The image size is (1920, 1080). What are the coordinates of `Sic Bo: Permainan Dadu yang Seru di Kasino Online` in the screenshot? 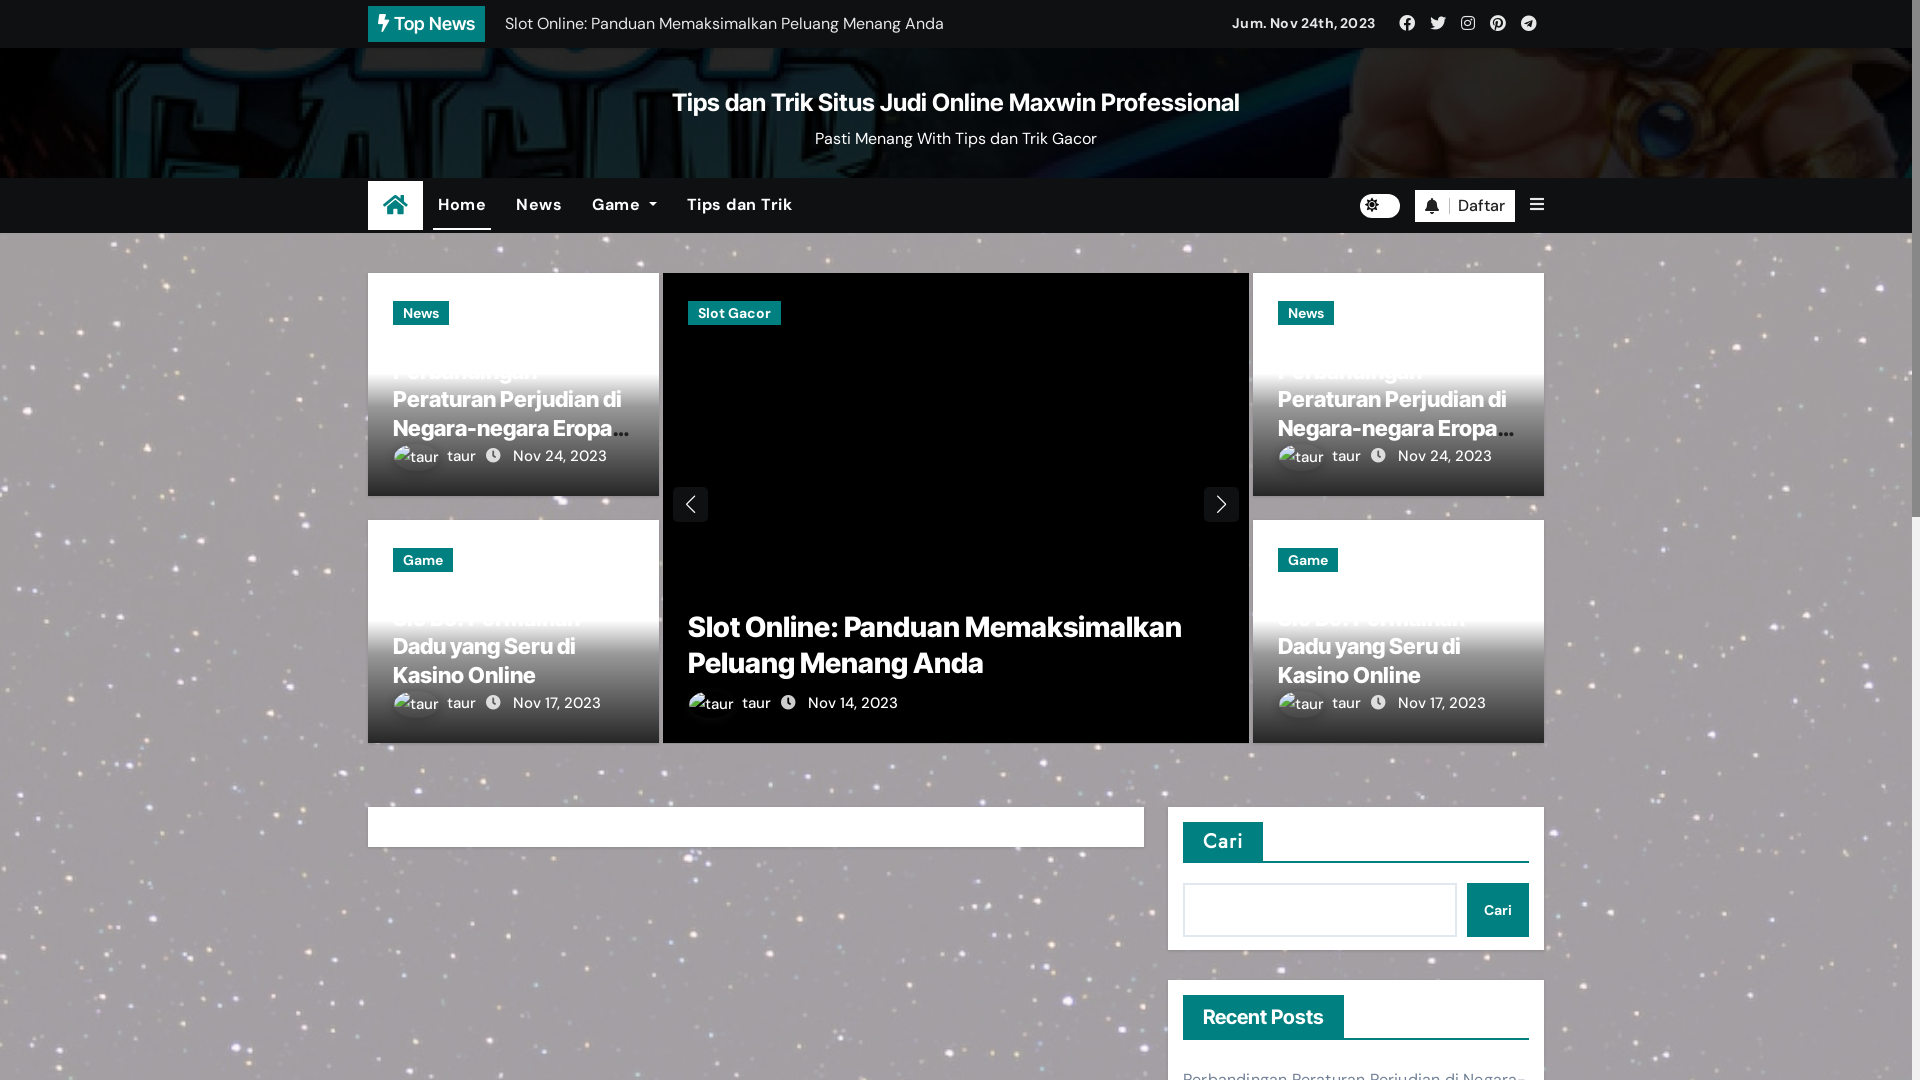 It's located at (486, 646).